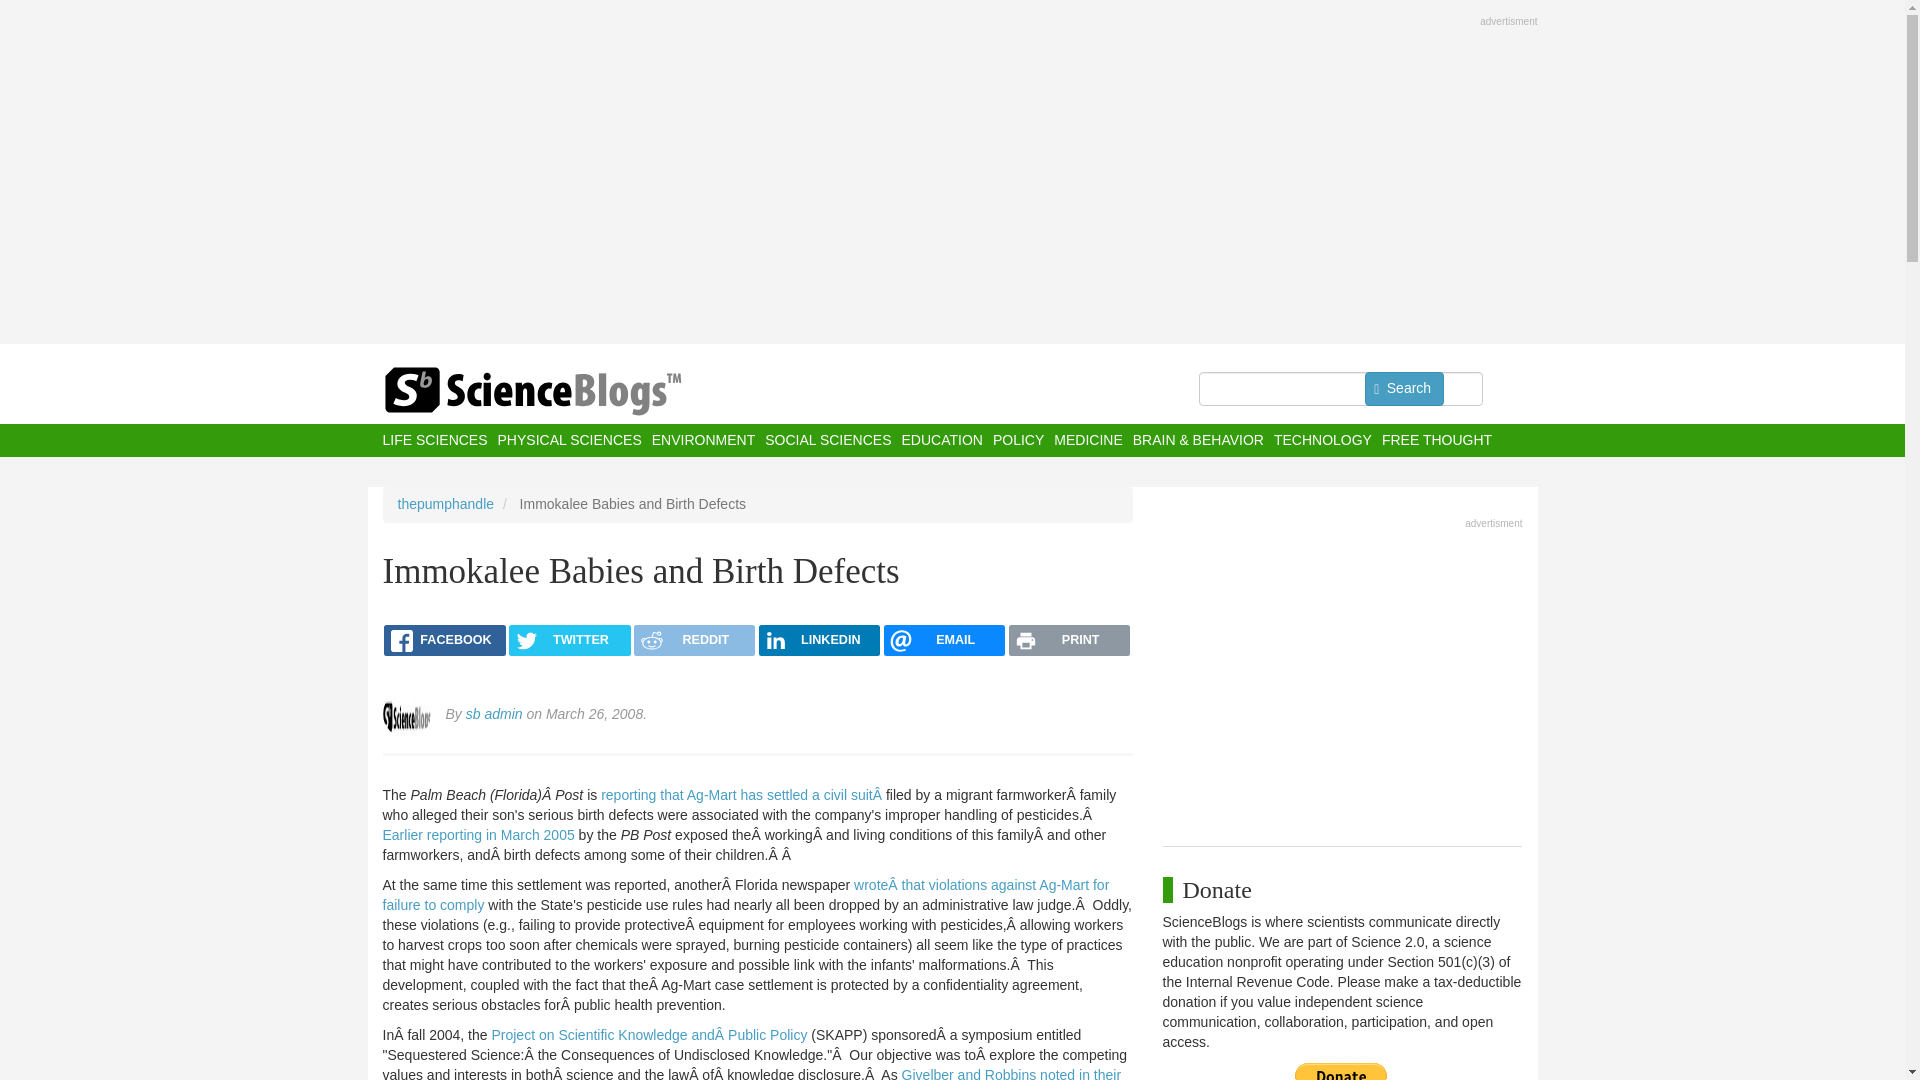  Describe the element at coordinates (568, 640) in the screenshot. I see `TWITTER` at that location.